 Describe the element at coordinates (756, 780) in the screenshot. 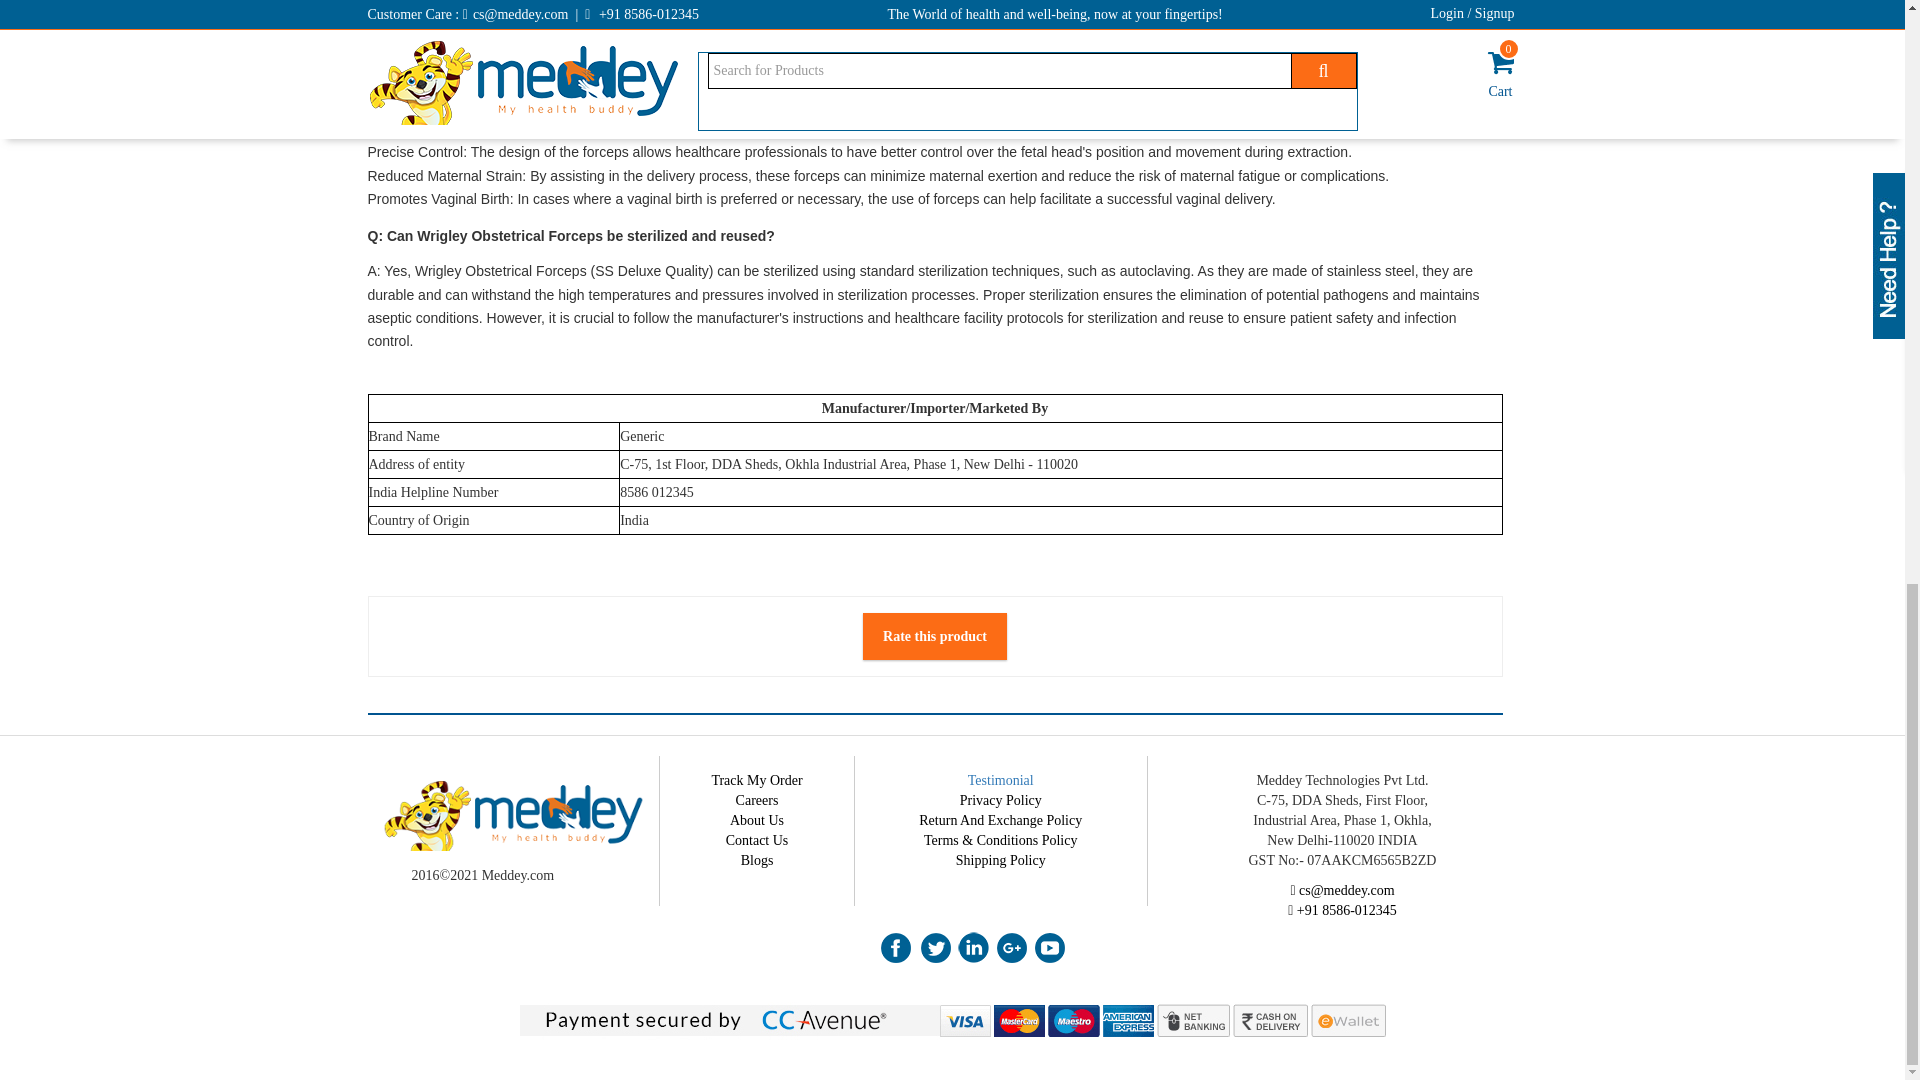

I see `Track My Order` at that location.